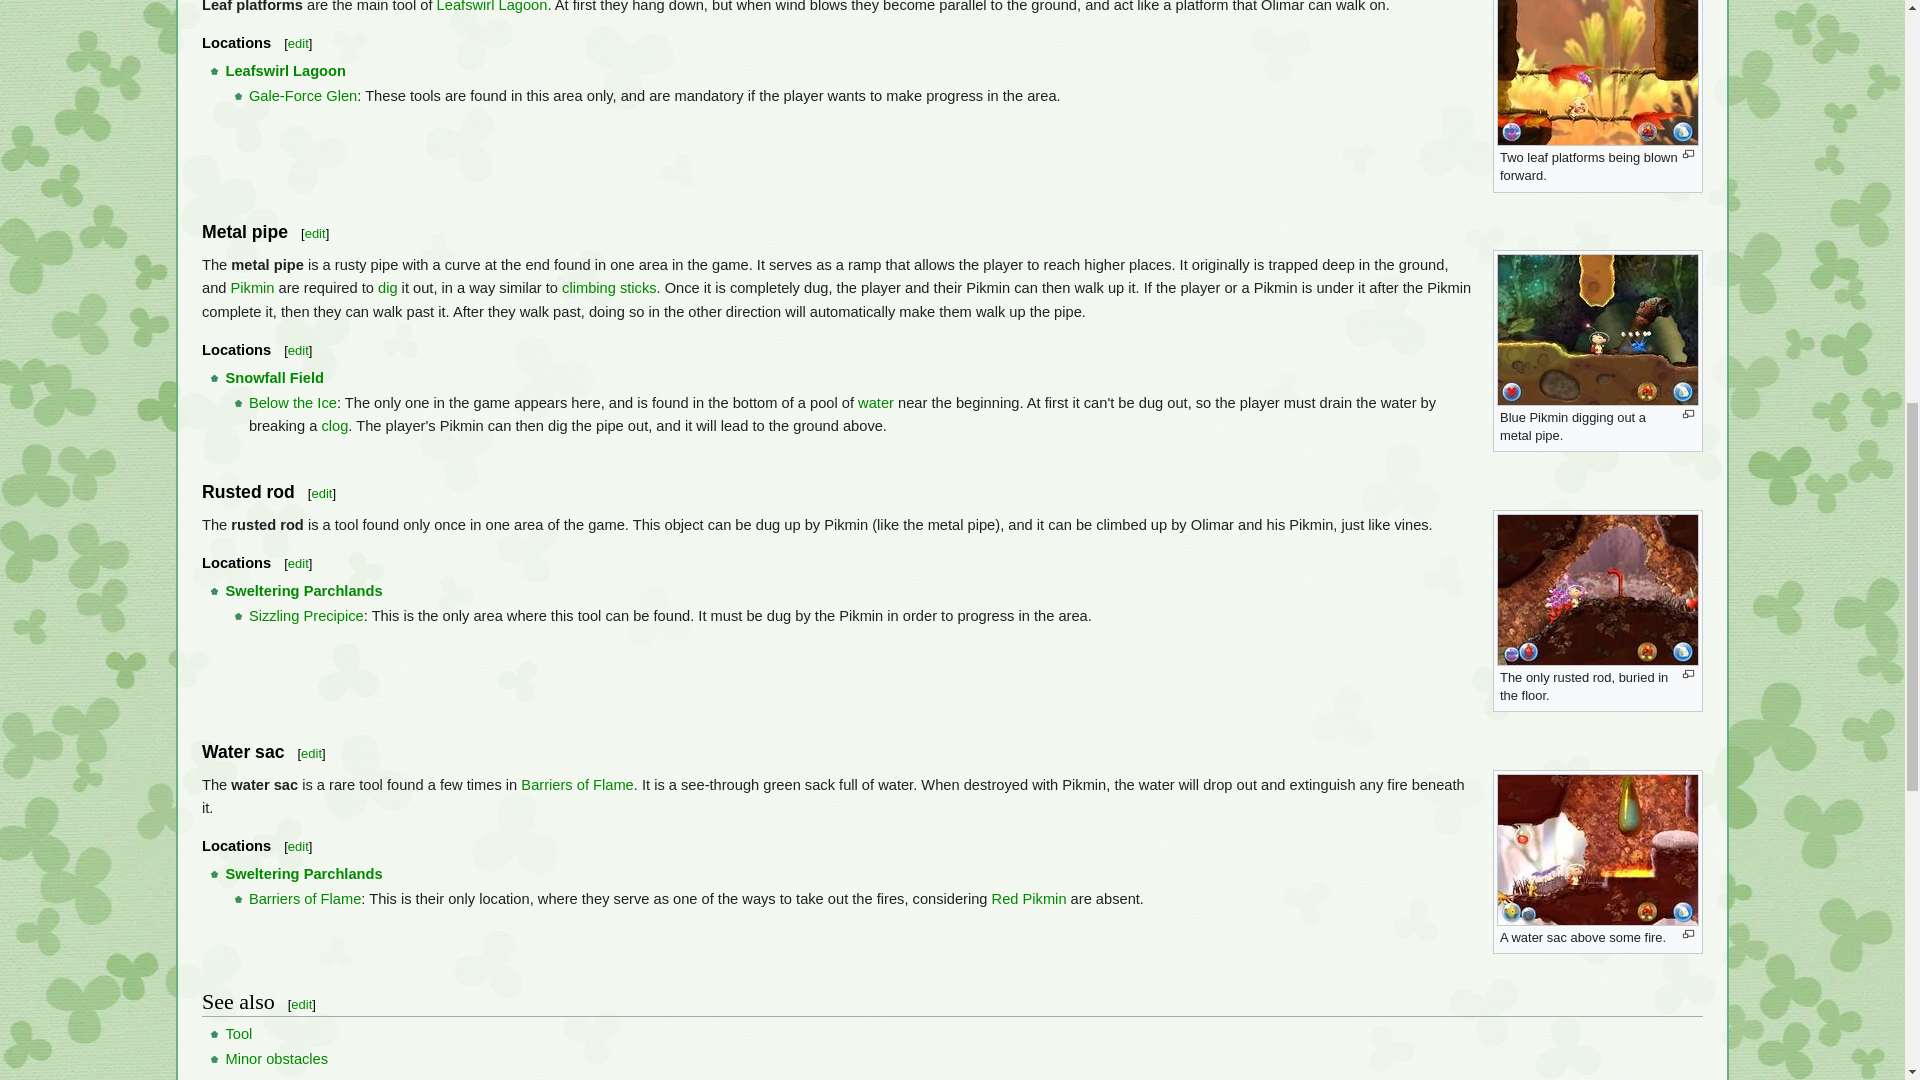 The width and height of the screenshot is (1920, 1080). Describe the element at coordinates (303, 95) in the screenshot. I see `Gale-Force Glen` at that location.